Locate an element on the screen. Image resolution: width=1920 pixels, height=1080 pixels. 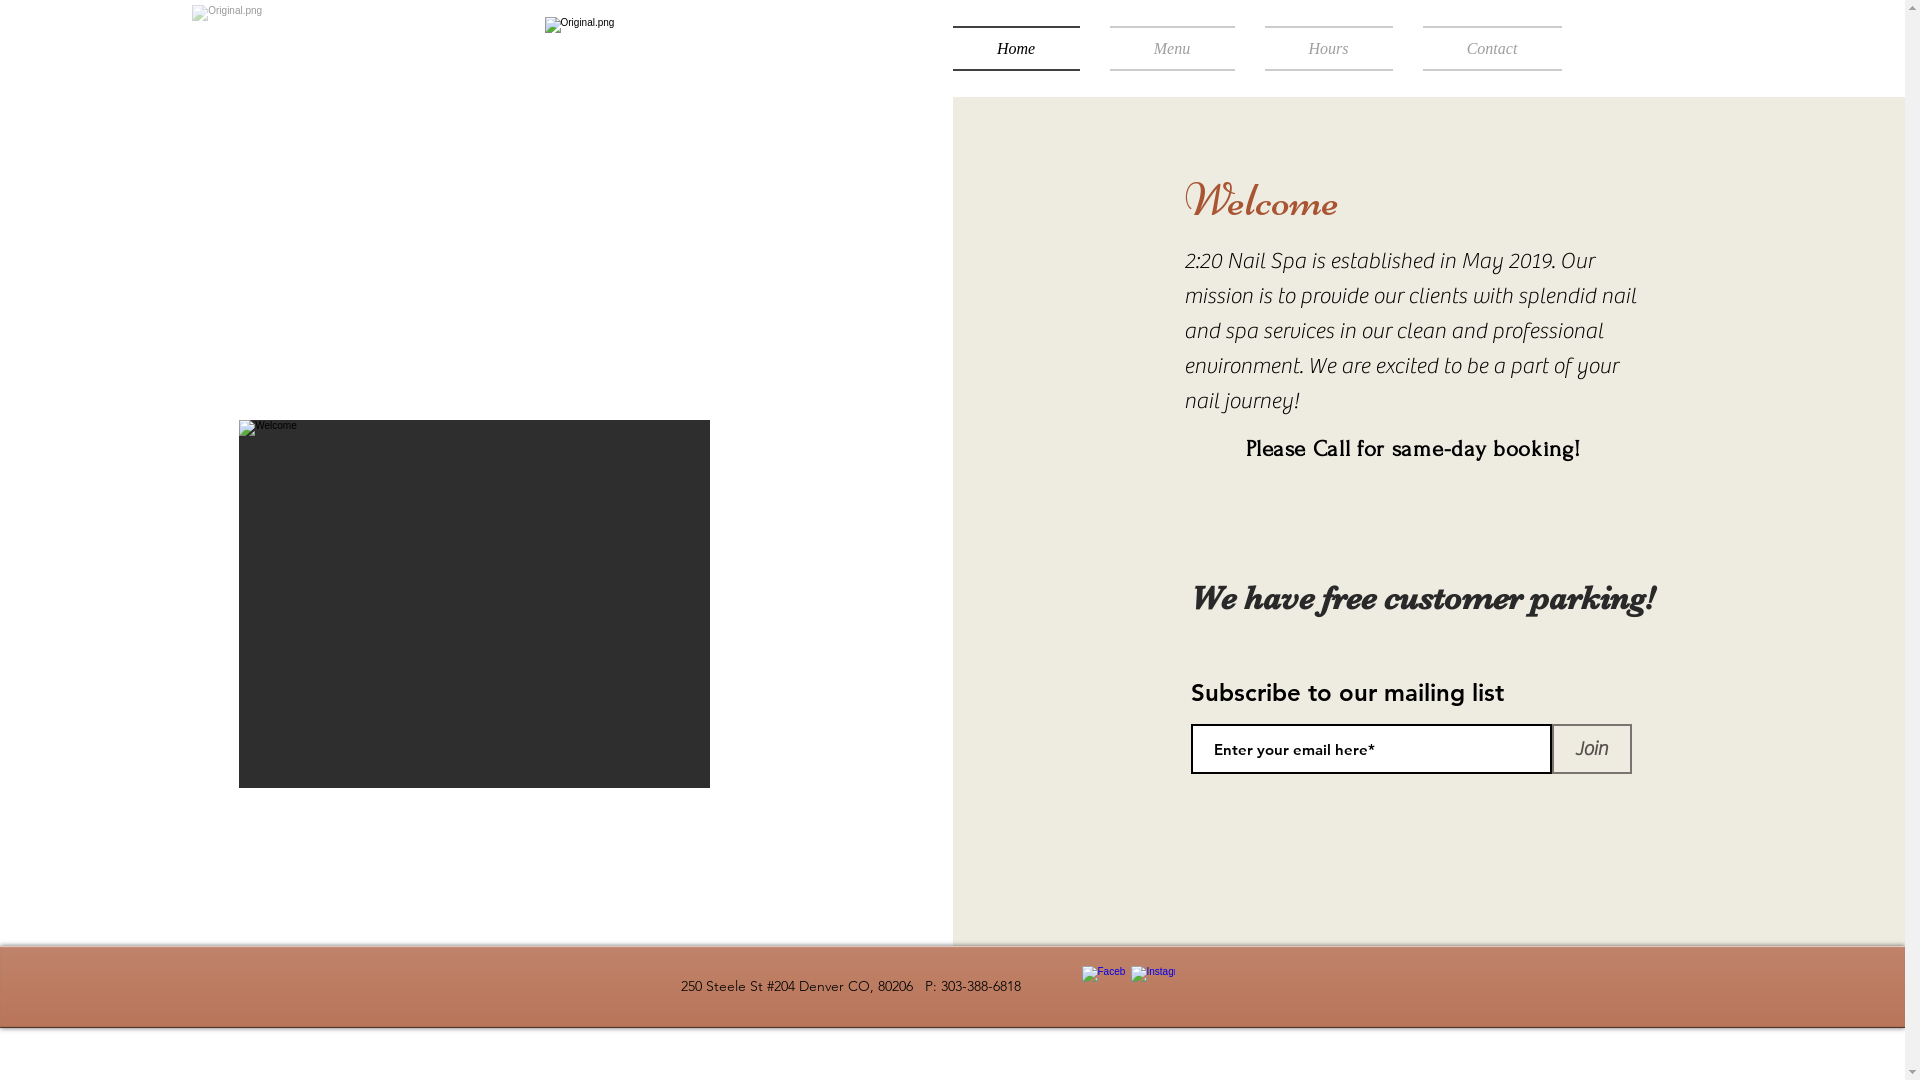
Home is located at coordinates (1023, 48).